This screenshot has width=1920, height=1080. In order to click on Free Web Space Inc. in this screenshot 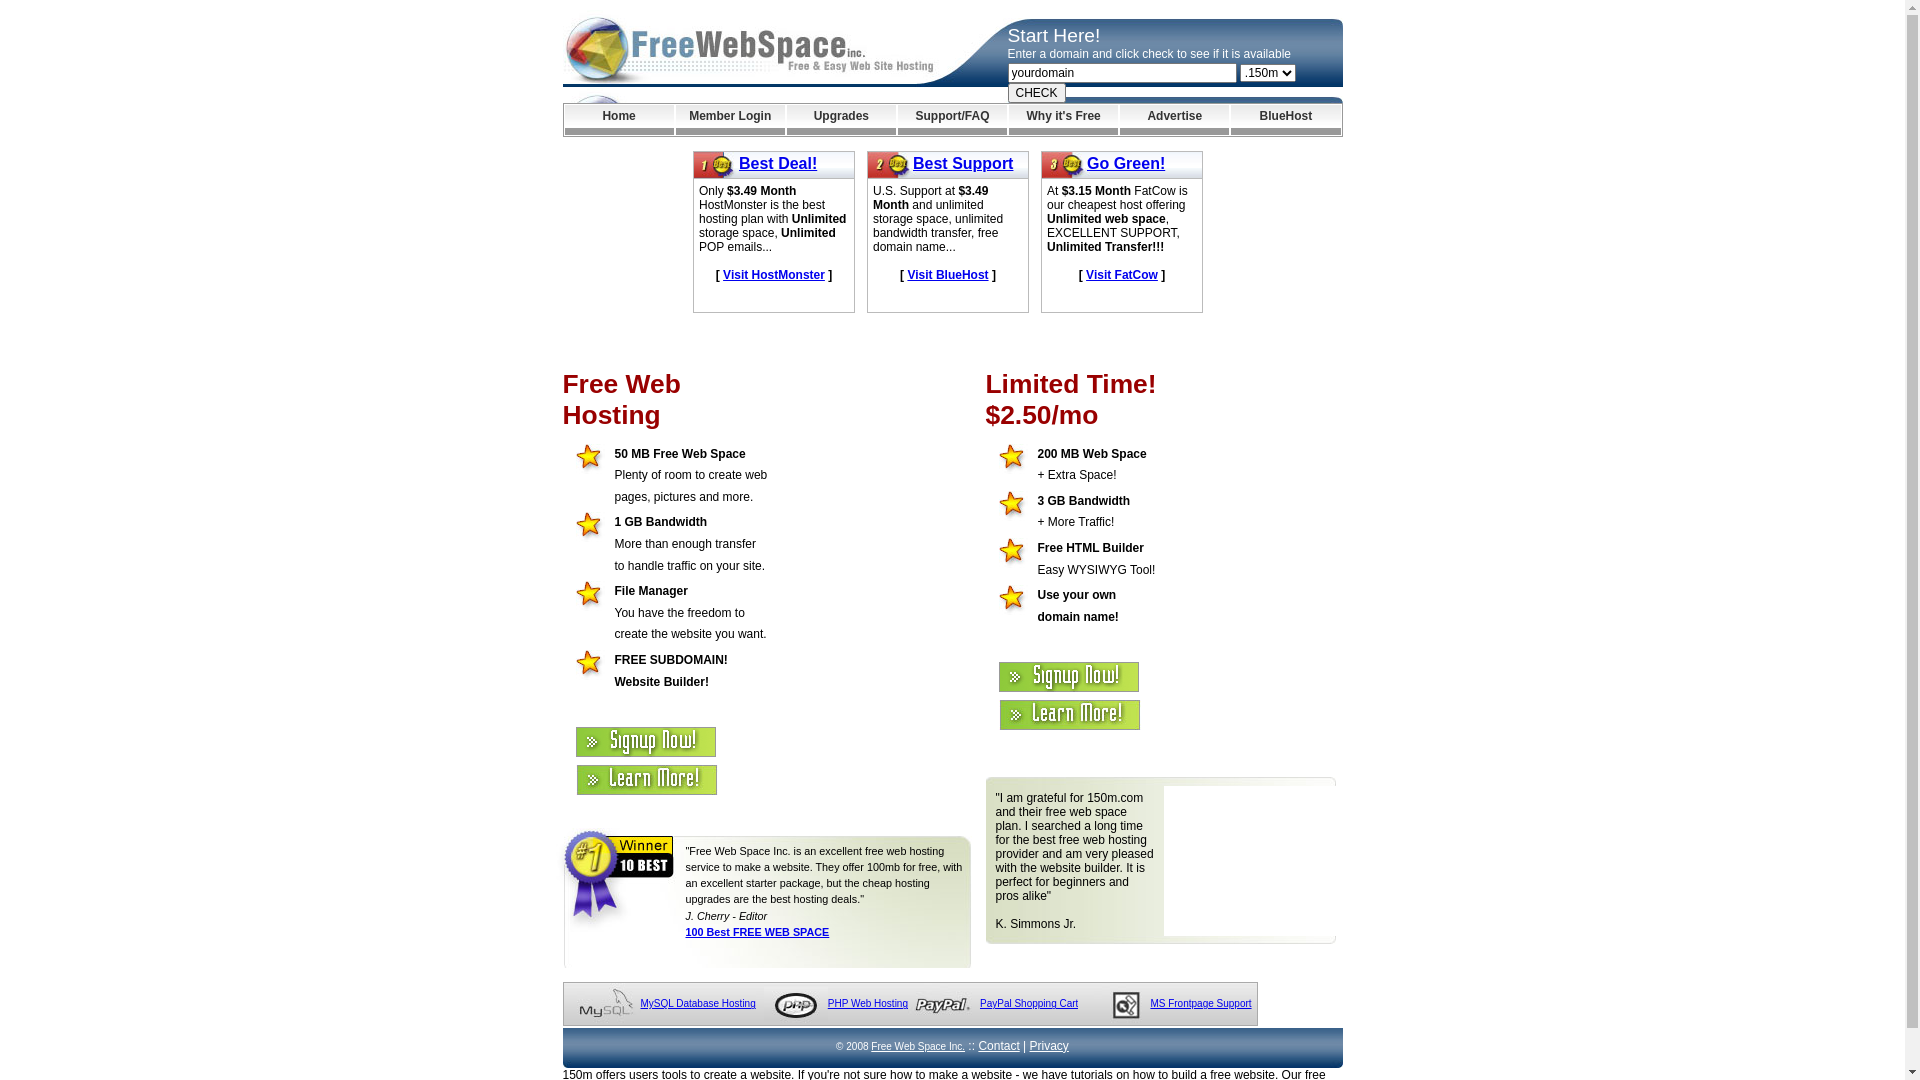, I will do `click(918, 1046)`.